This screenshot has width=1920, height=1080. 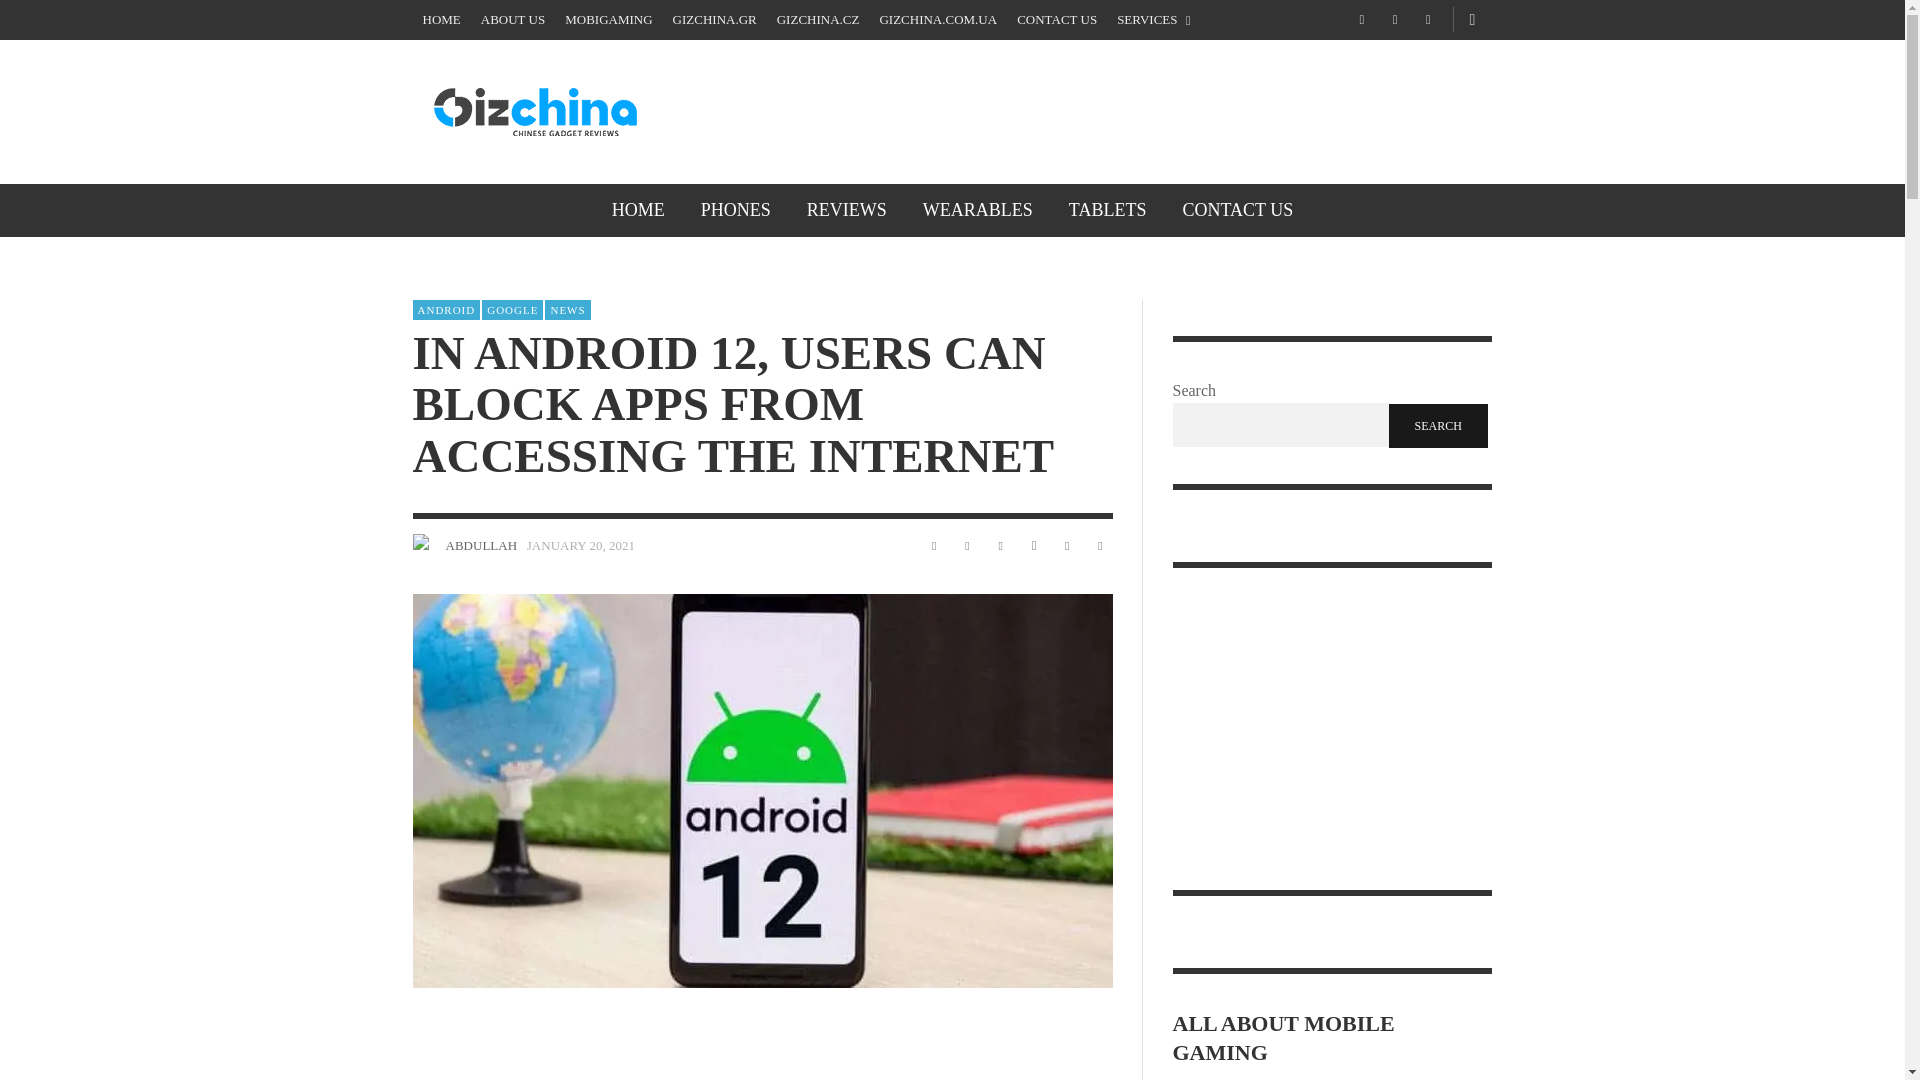 I want to click on HOME, so click(x=638, y=210).